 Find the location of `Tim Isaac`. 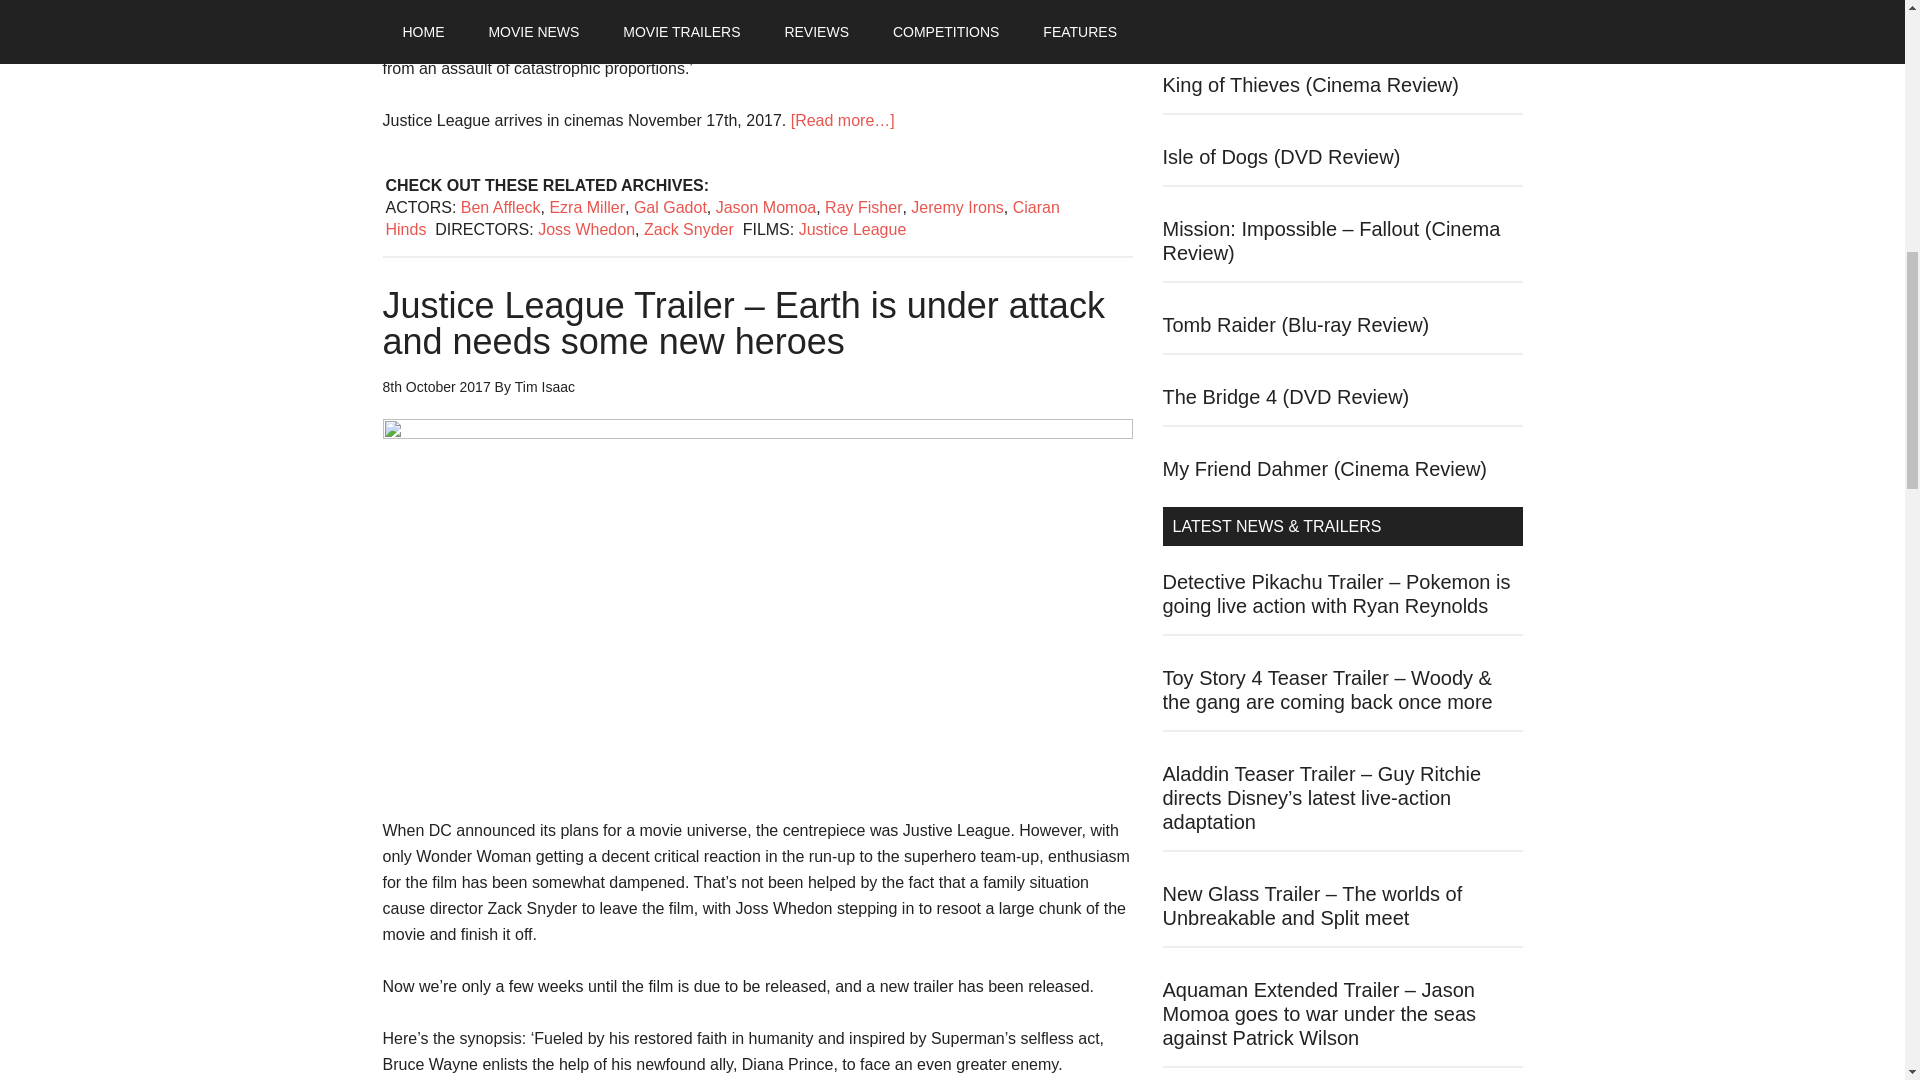

Tim Isaac is located at coordinates (544, 387).